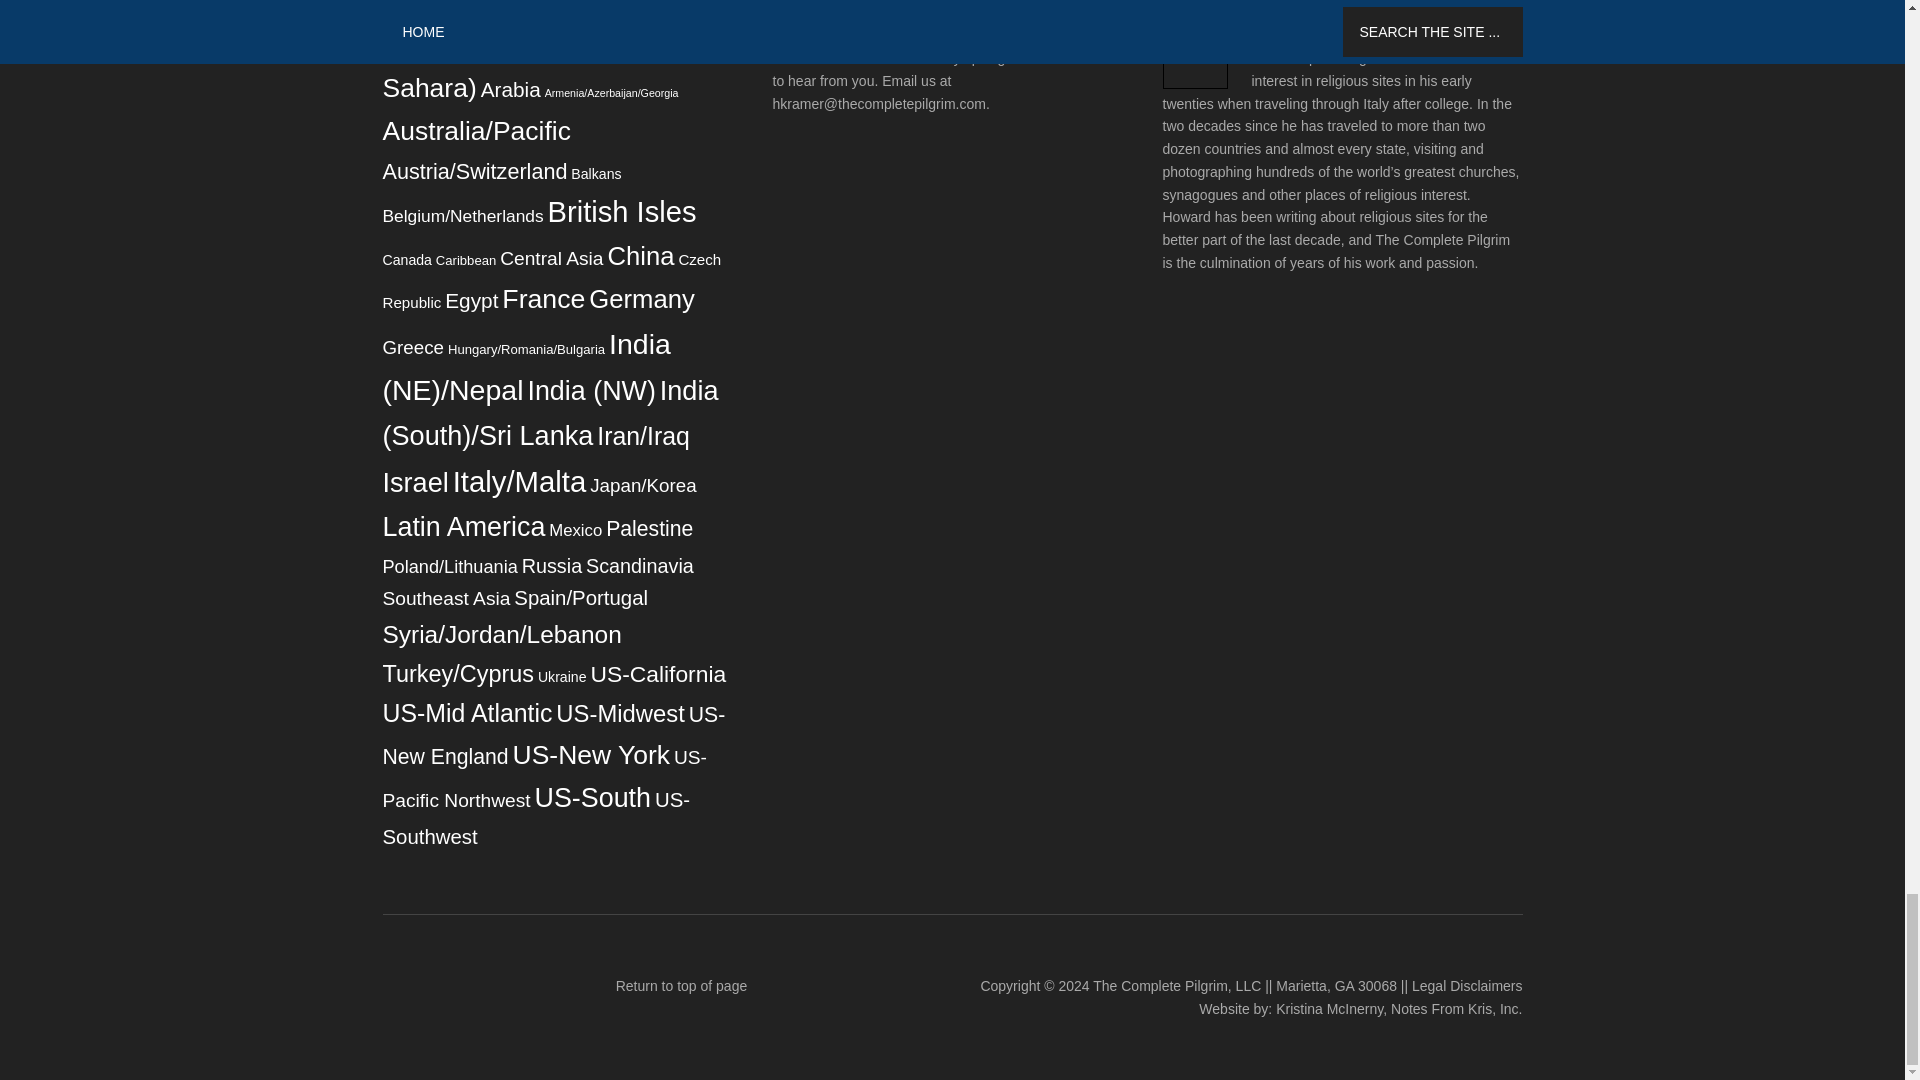 Image resolution: width=1920 pixels, height=1080 pixels. What do you see at coordinates (1456, 1009) in the screenshot?
I see `WordPress Web Developer East Cobb` at bounding box center [1456, 1009].